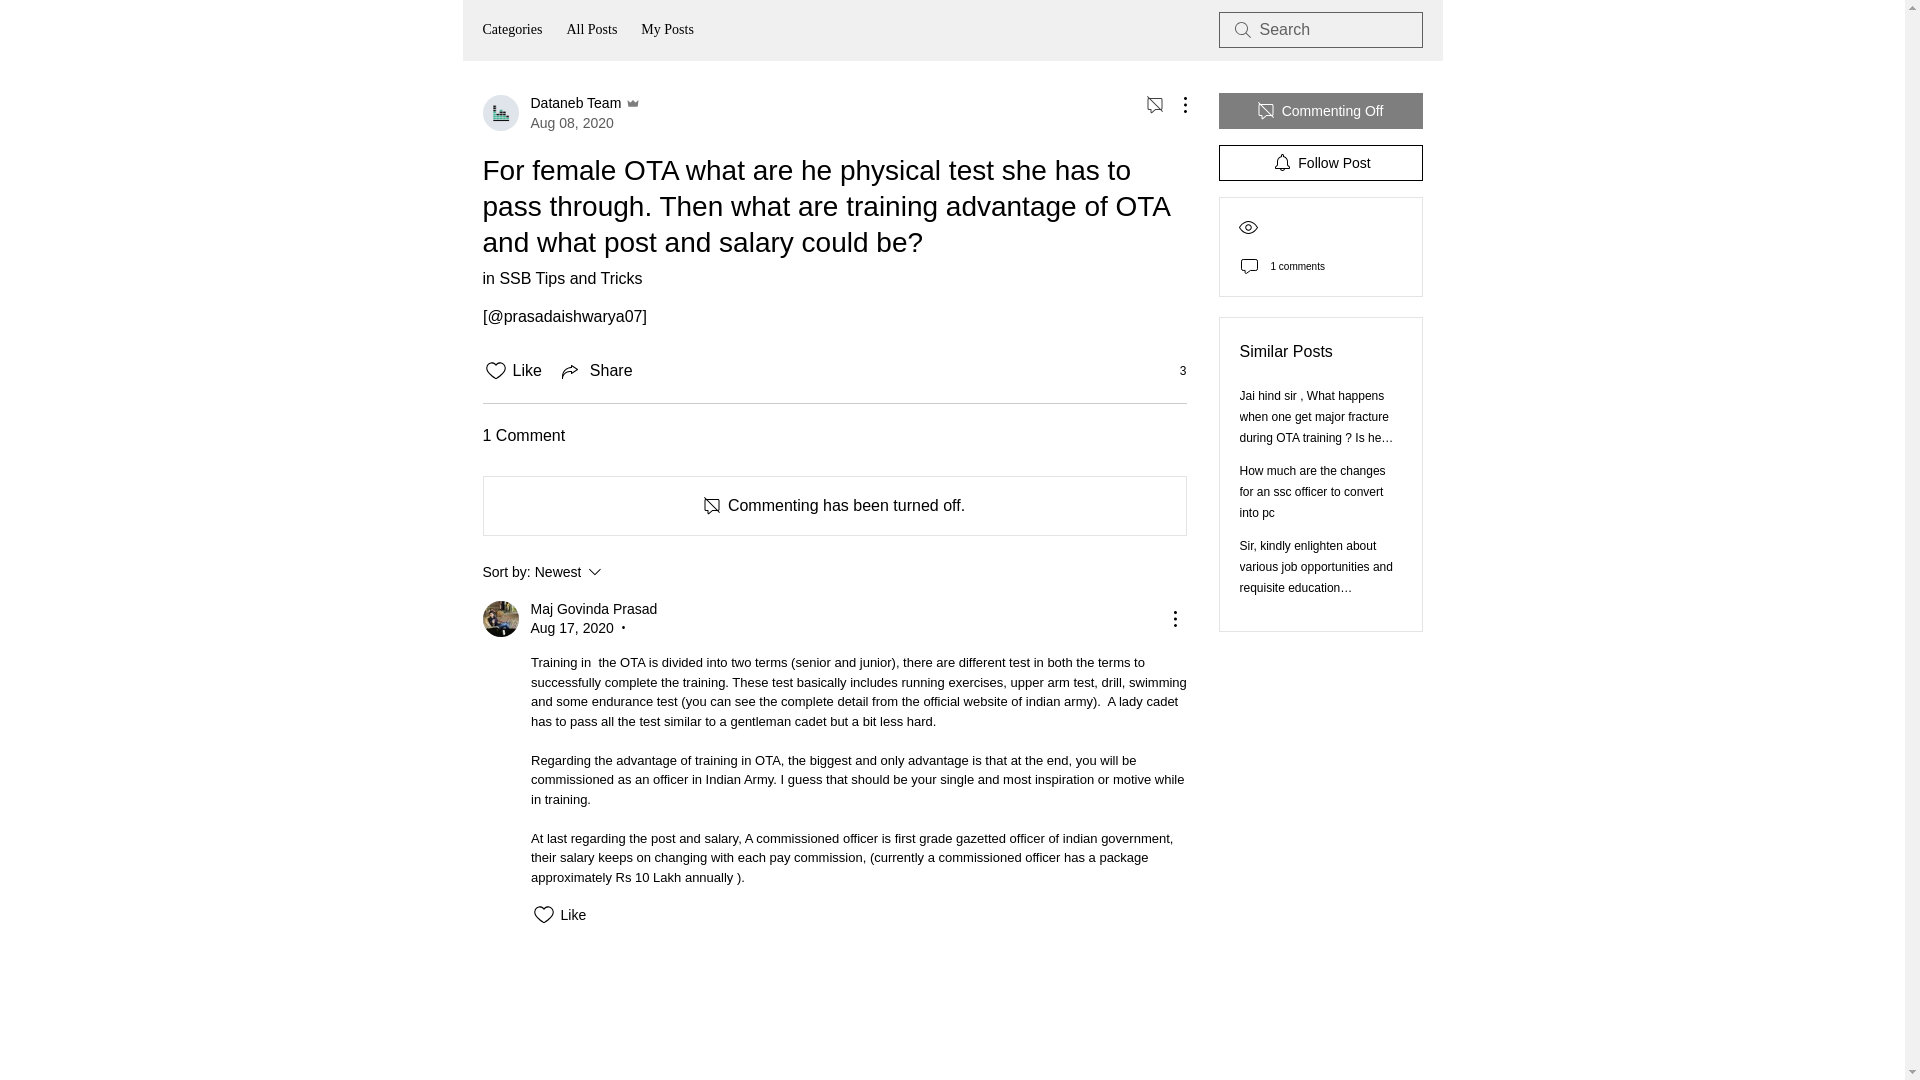 The width and height of the screenshot is (1920, 1080). I want to click on Categories, so click(1172, 370).